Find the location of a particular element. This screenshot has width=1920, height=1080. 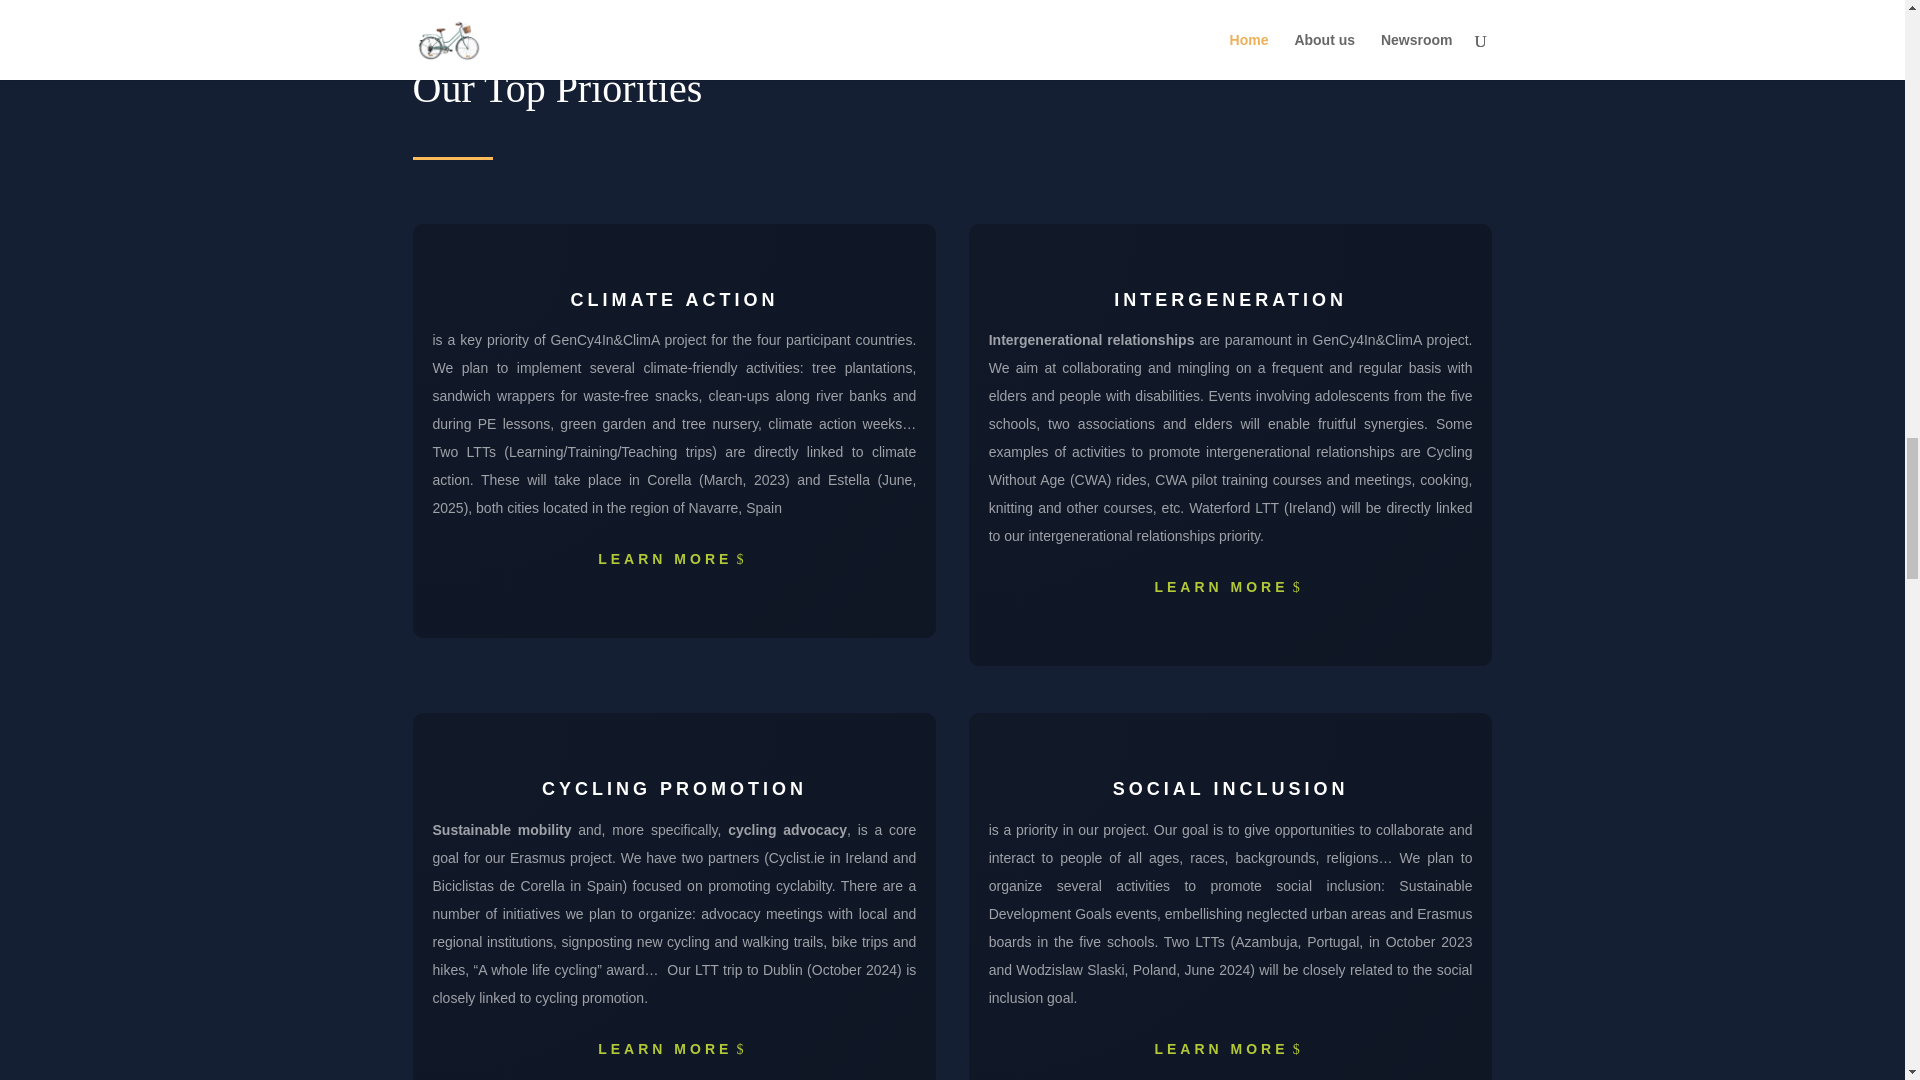

LEARN MORE is located at coordinates (1230, 1041).